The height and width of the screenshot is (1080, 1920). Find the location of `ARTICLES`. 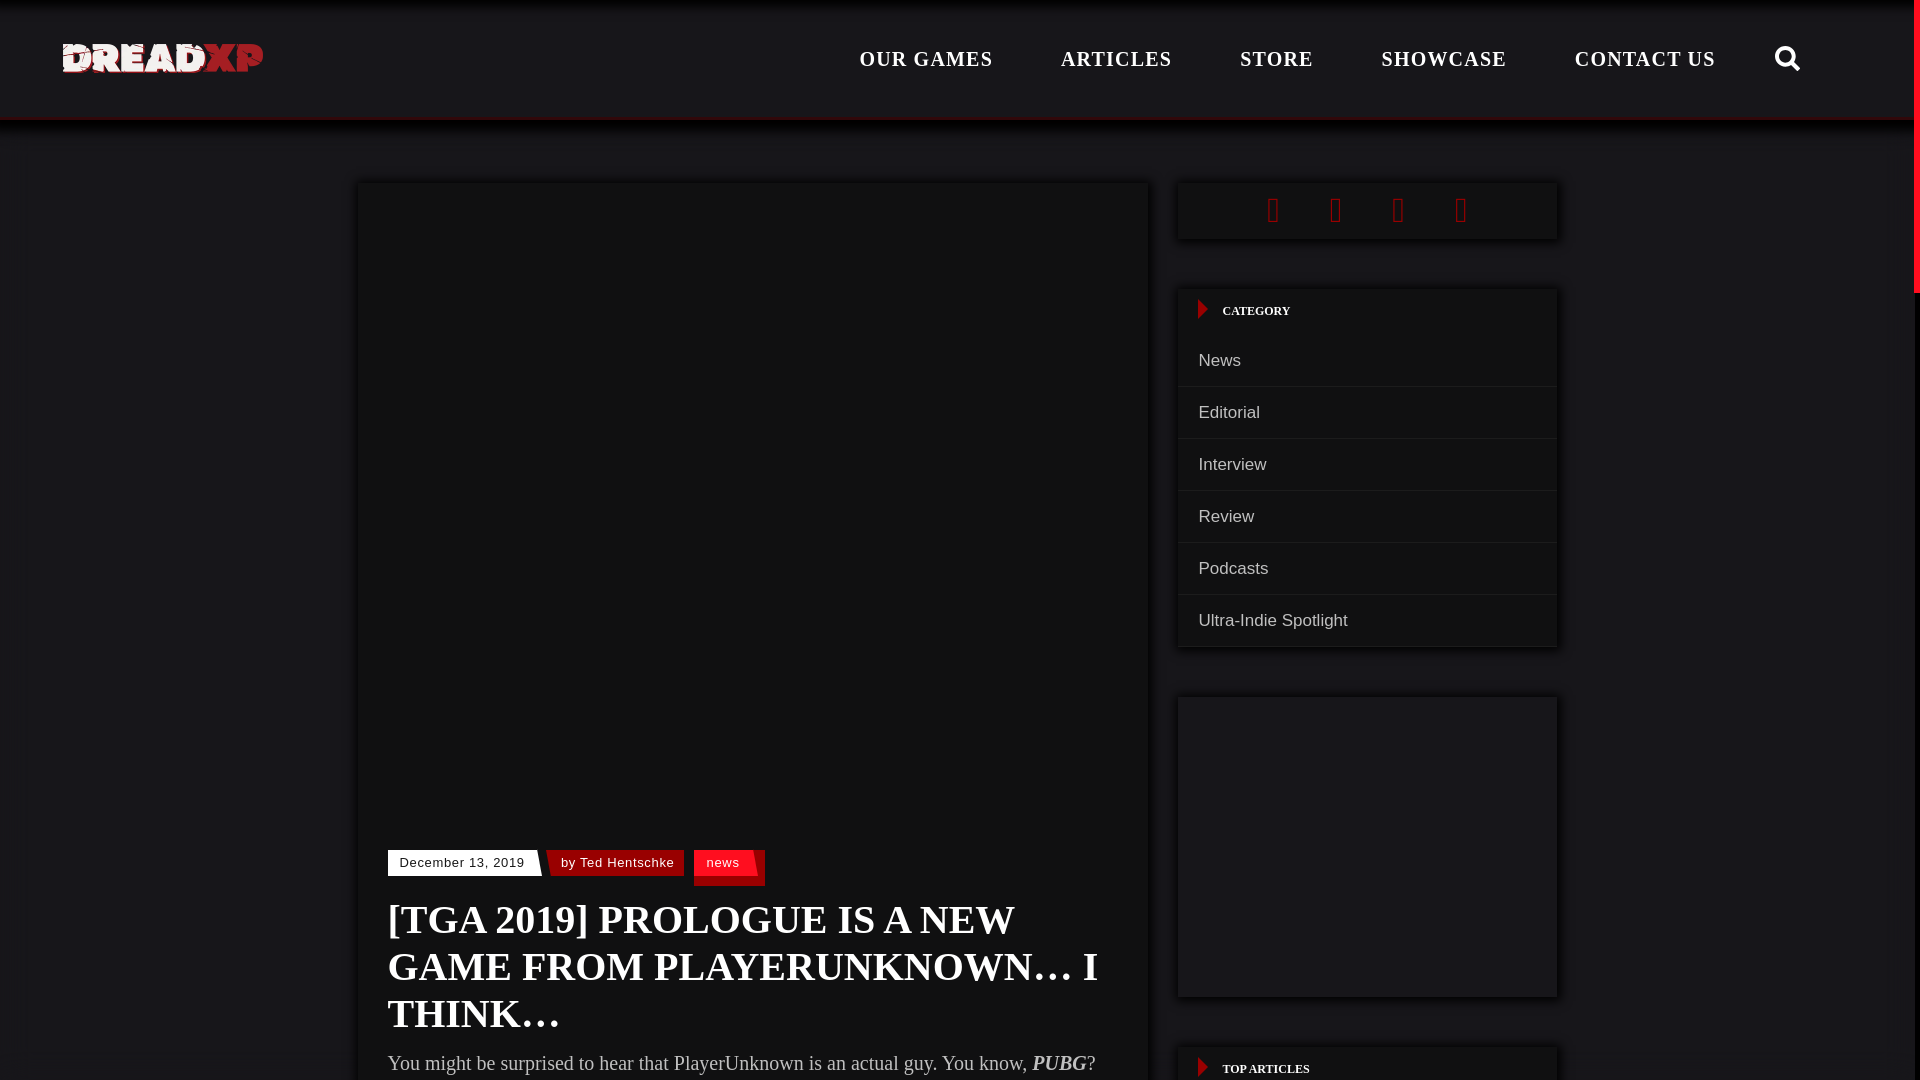

ARTICLES is located at coordinates (1116, 58).